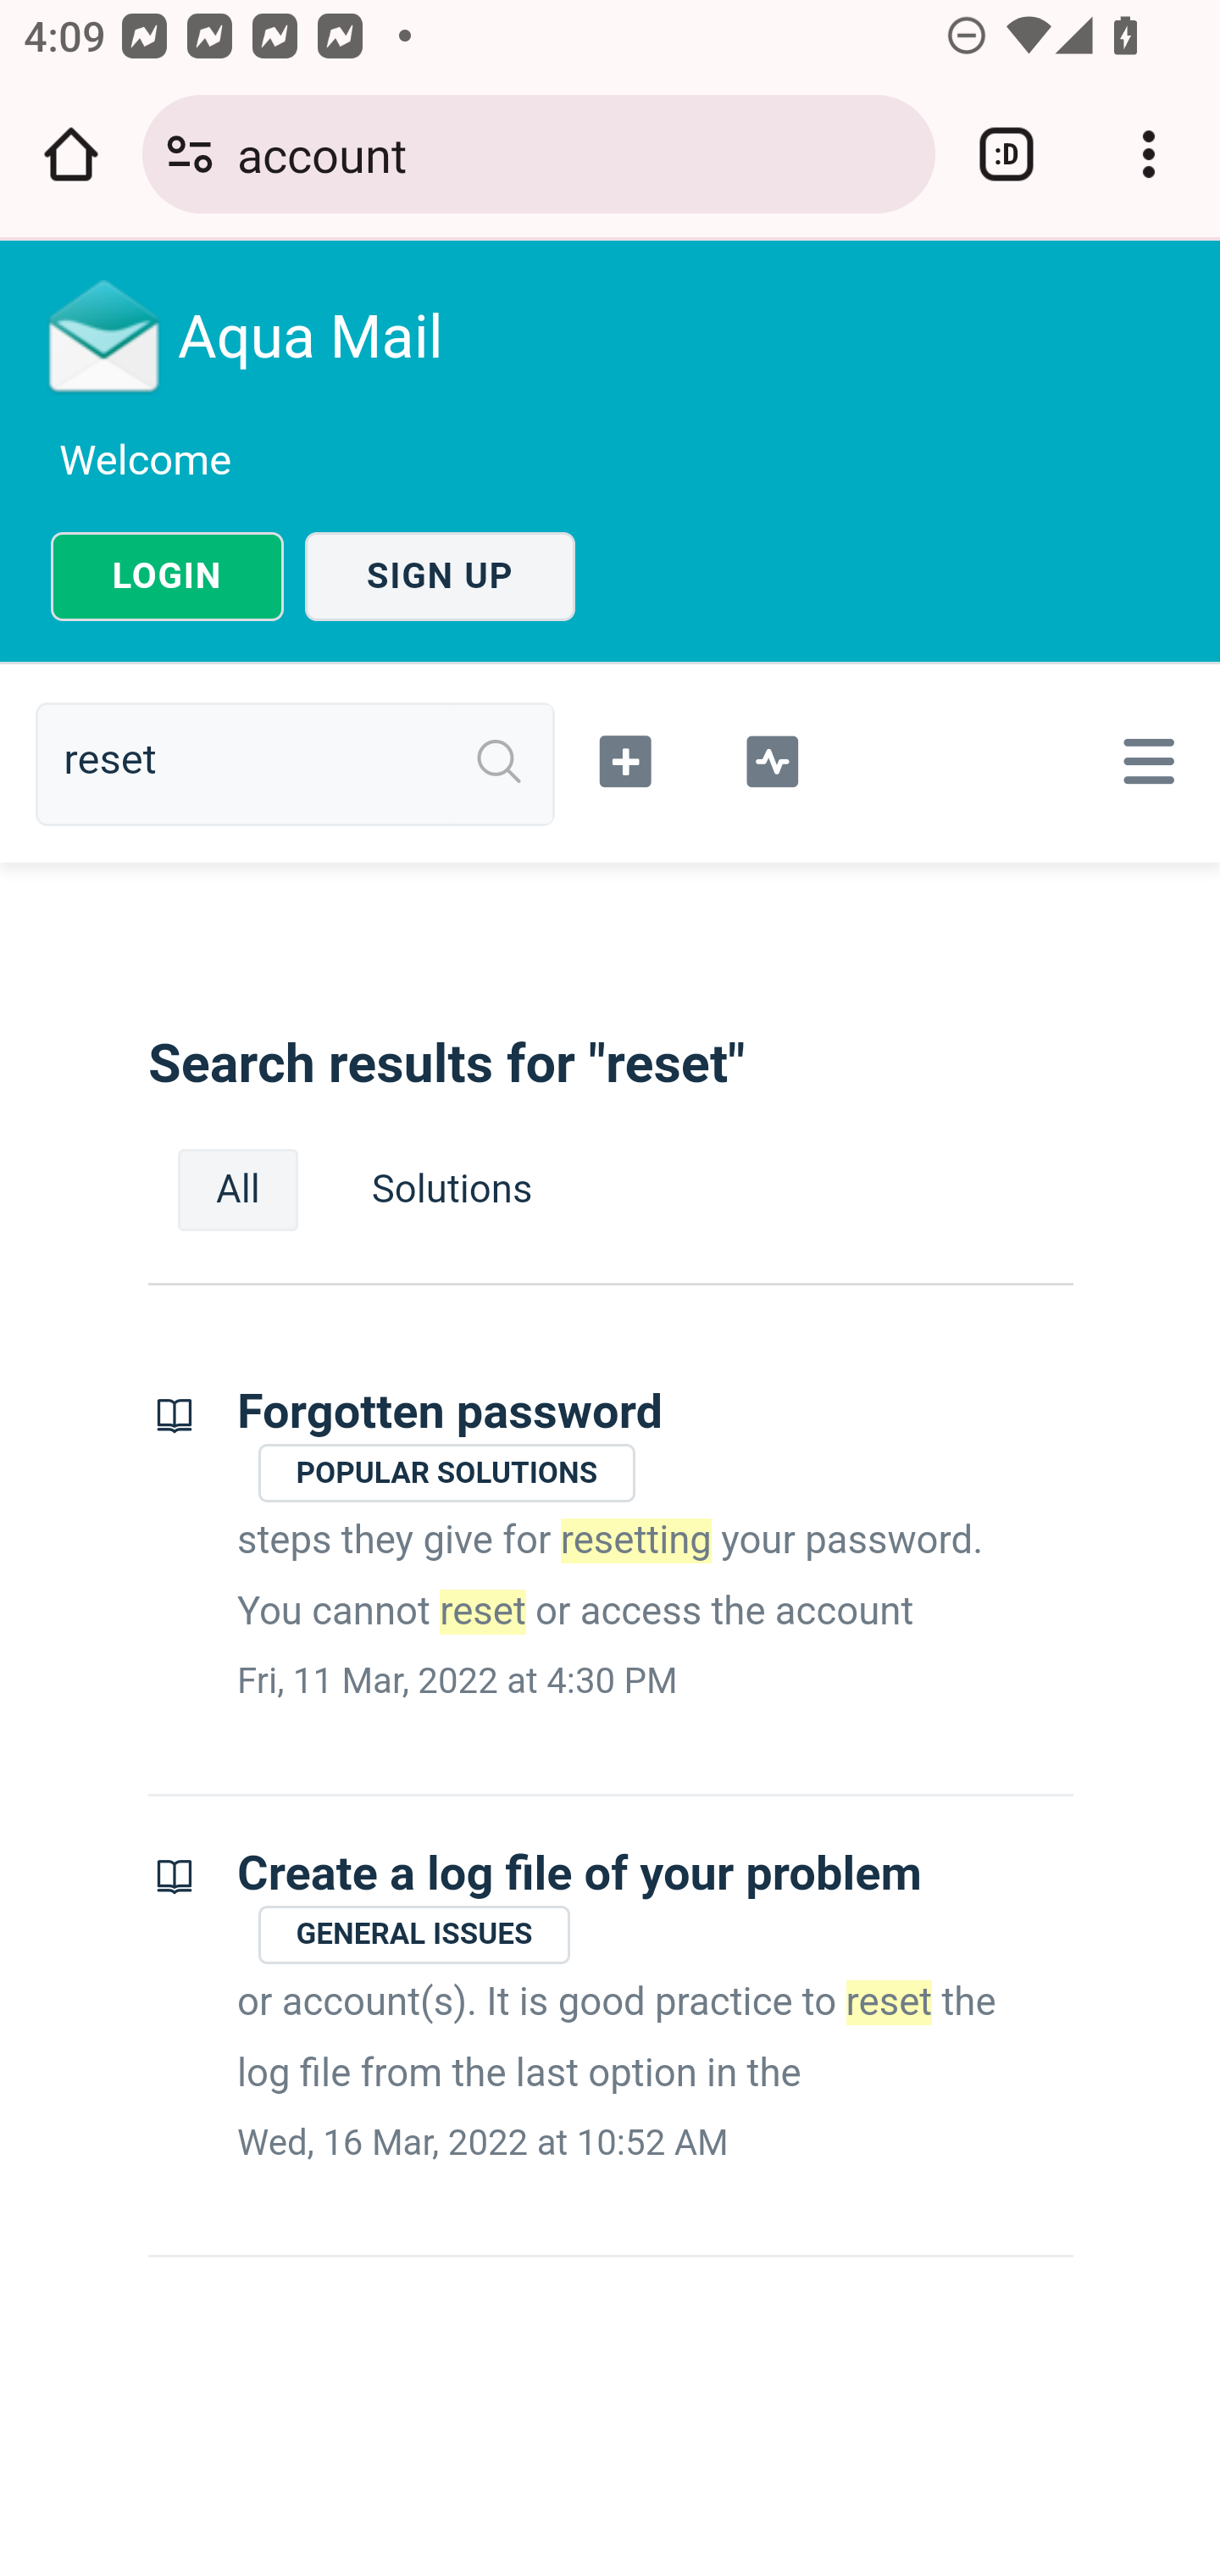 The height and width of the screenshot is (2576, 1220). What do you see at coordinates (441, 576) in the screenshot?
I see `SIGN UP` at bounding box center [441, 576].